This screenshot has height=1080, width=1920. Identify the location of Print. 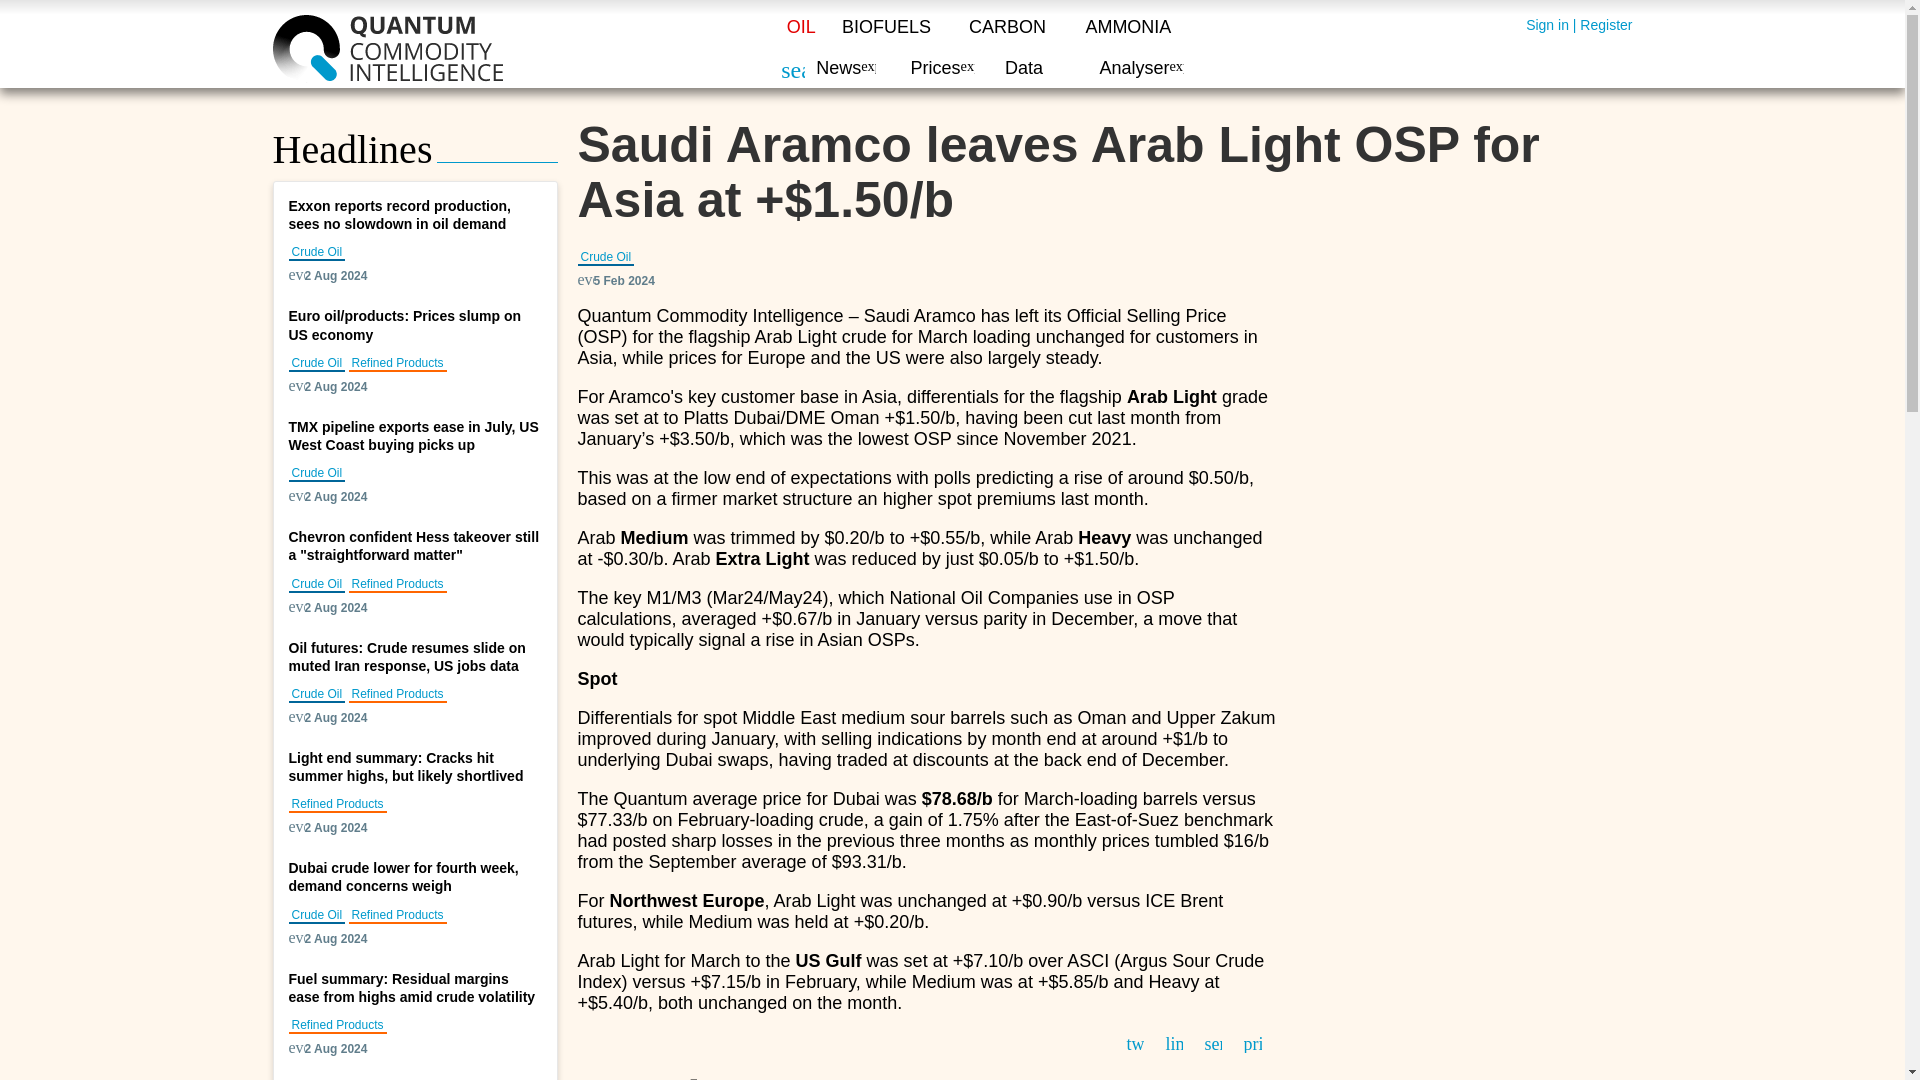
(1252, 1042).